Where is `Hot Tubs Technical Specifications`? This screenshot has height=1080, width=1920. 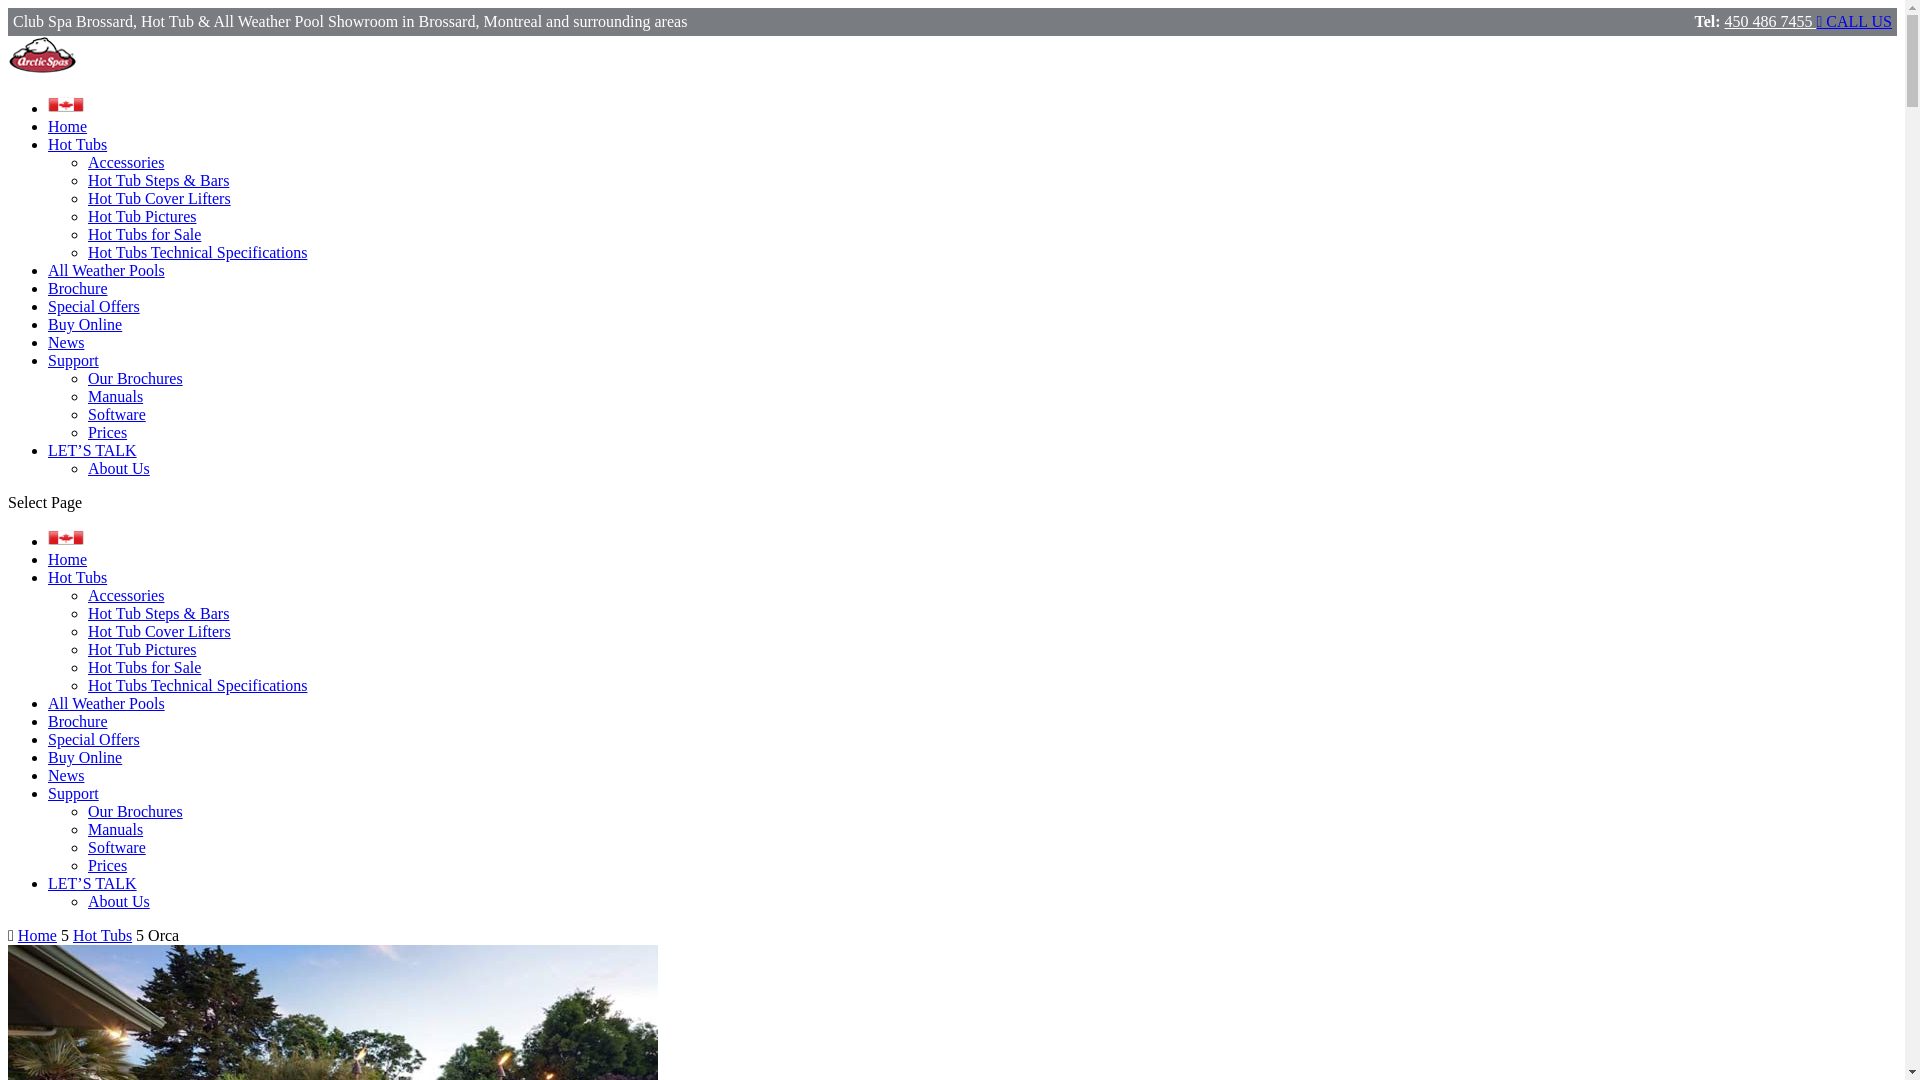
Hot Tubs Technical Specifications is located at coordinates (198, 252).